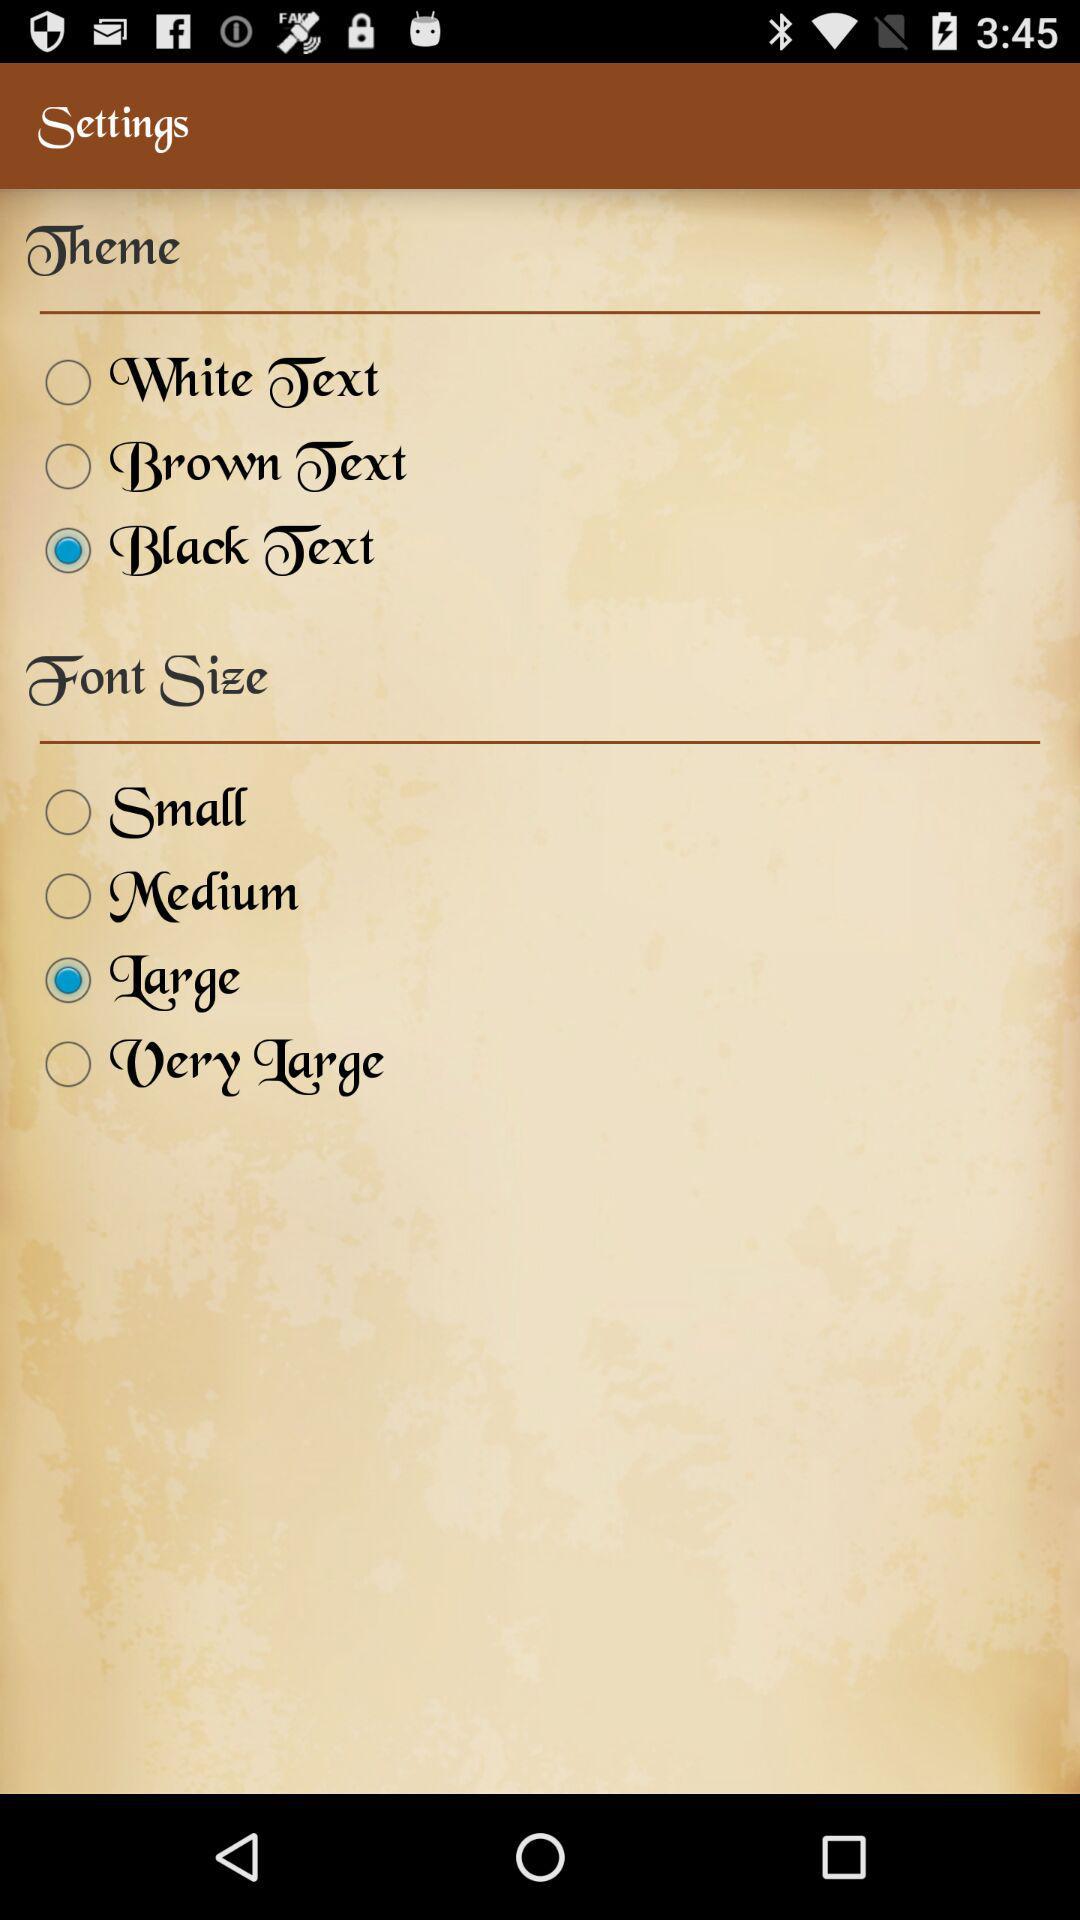 This screenshot has width=1080, height=1920. What do you see at coordinates (200, 550) in the screenshot?
I see `turn on the black text` at bounding box center [200, 550].